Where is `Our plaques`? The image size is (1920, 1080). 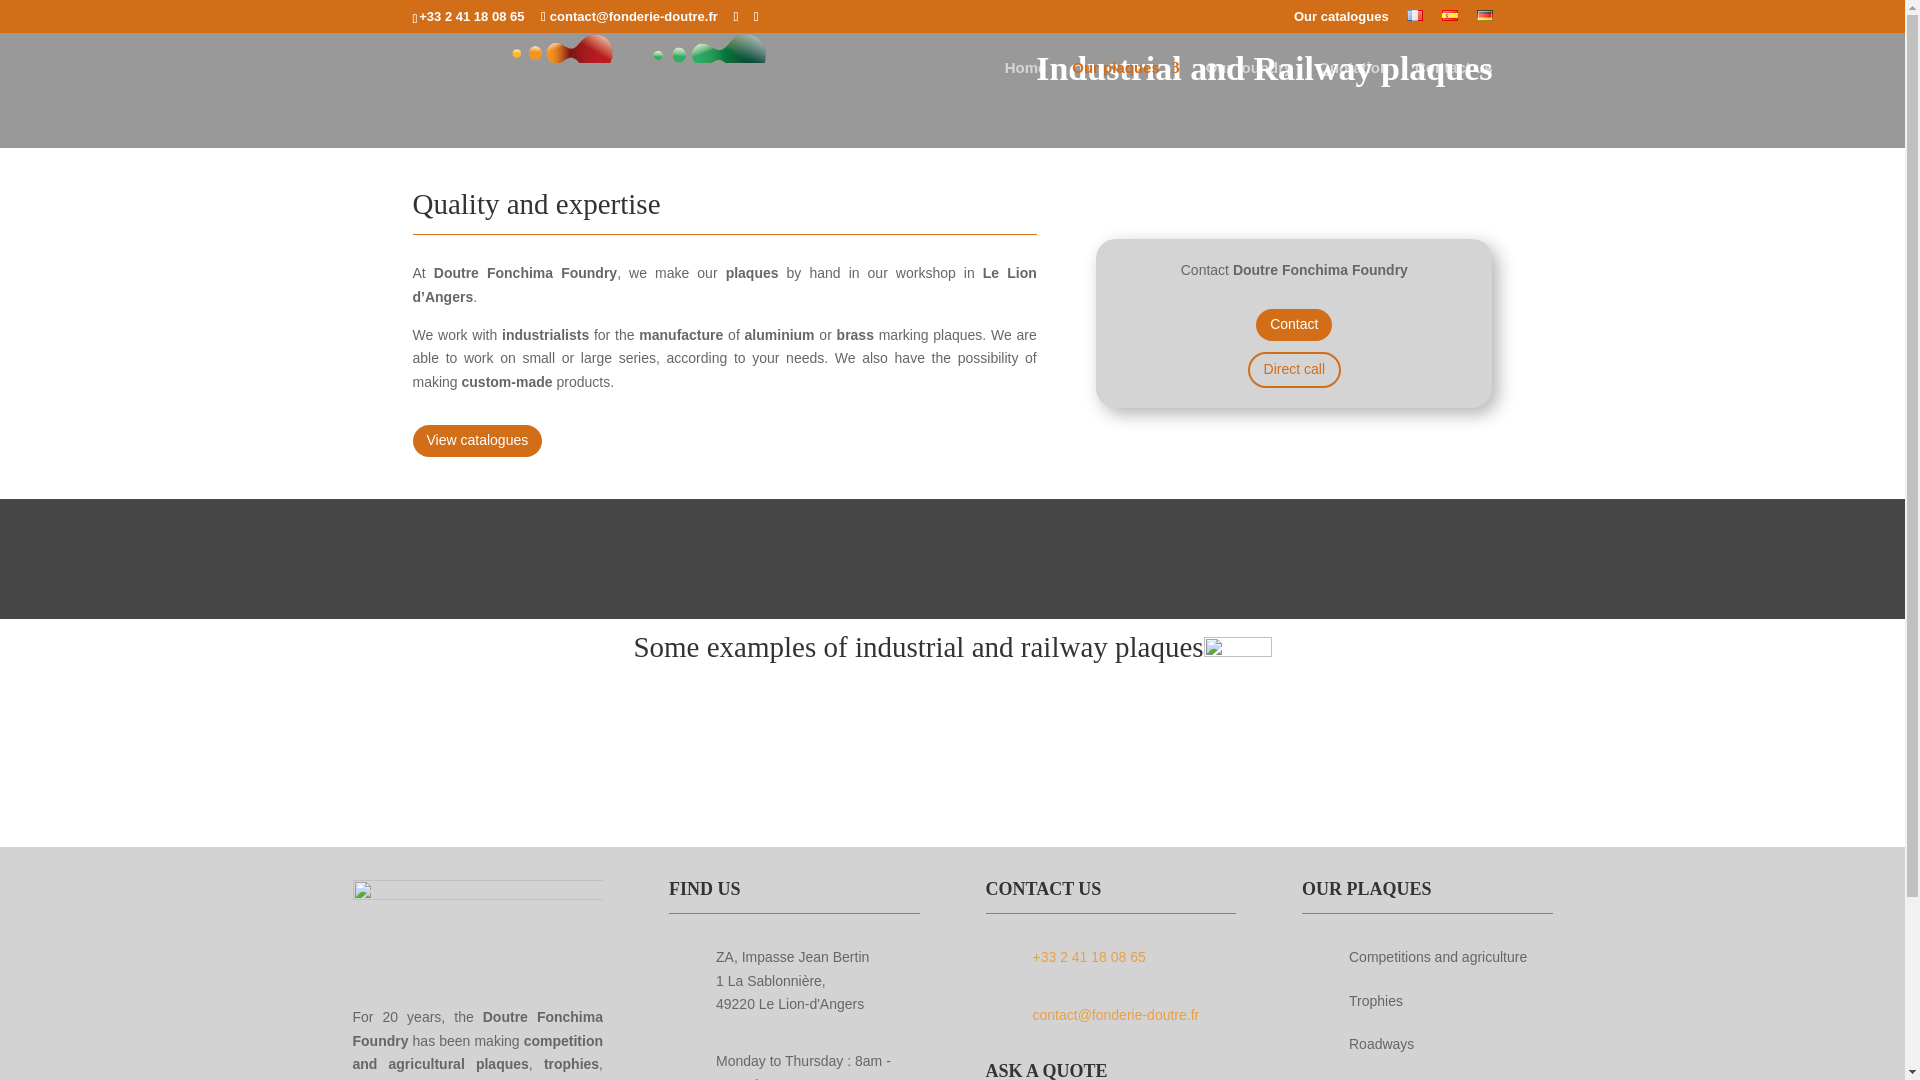 Our plaques is located at coordinates (1126, 82).